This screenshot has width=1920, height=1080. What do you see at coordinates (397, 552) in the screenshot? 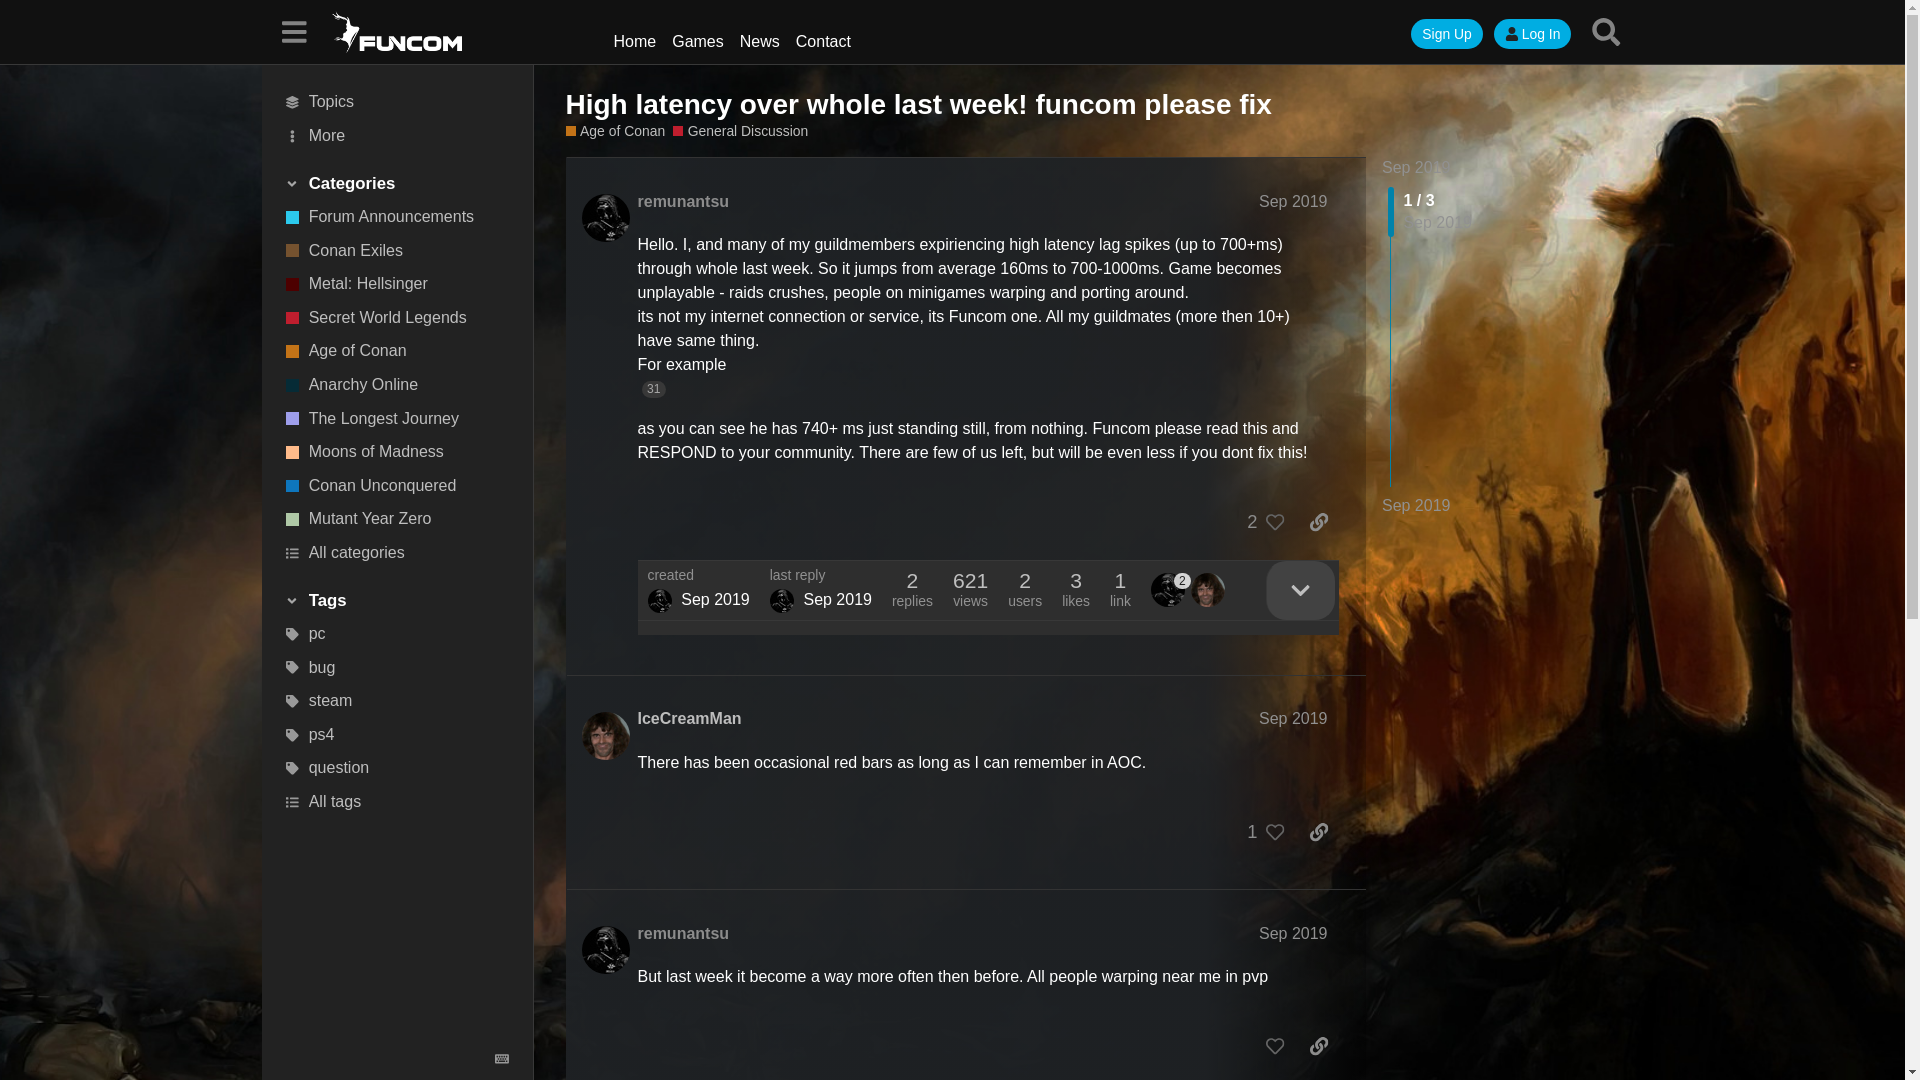
I see `All categories` at bounding box center [397, 552].